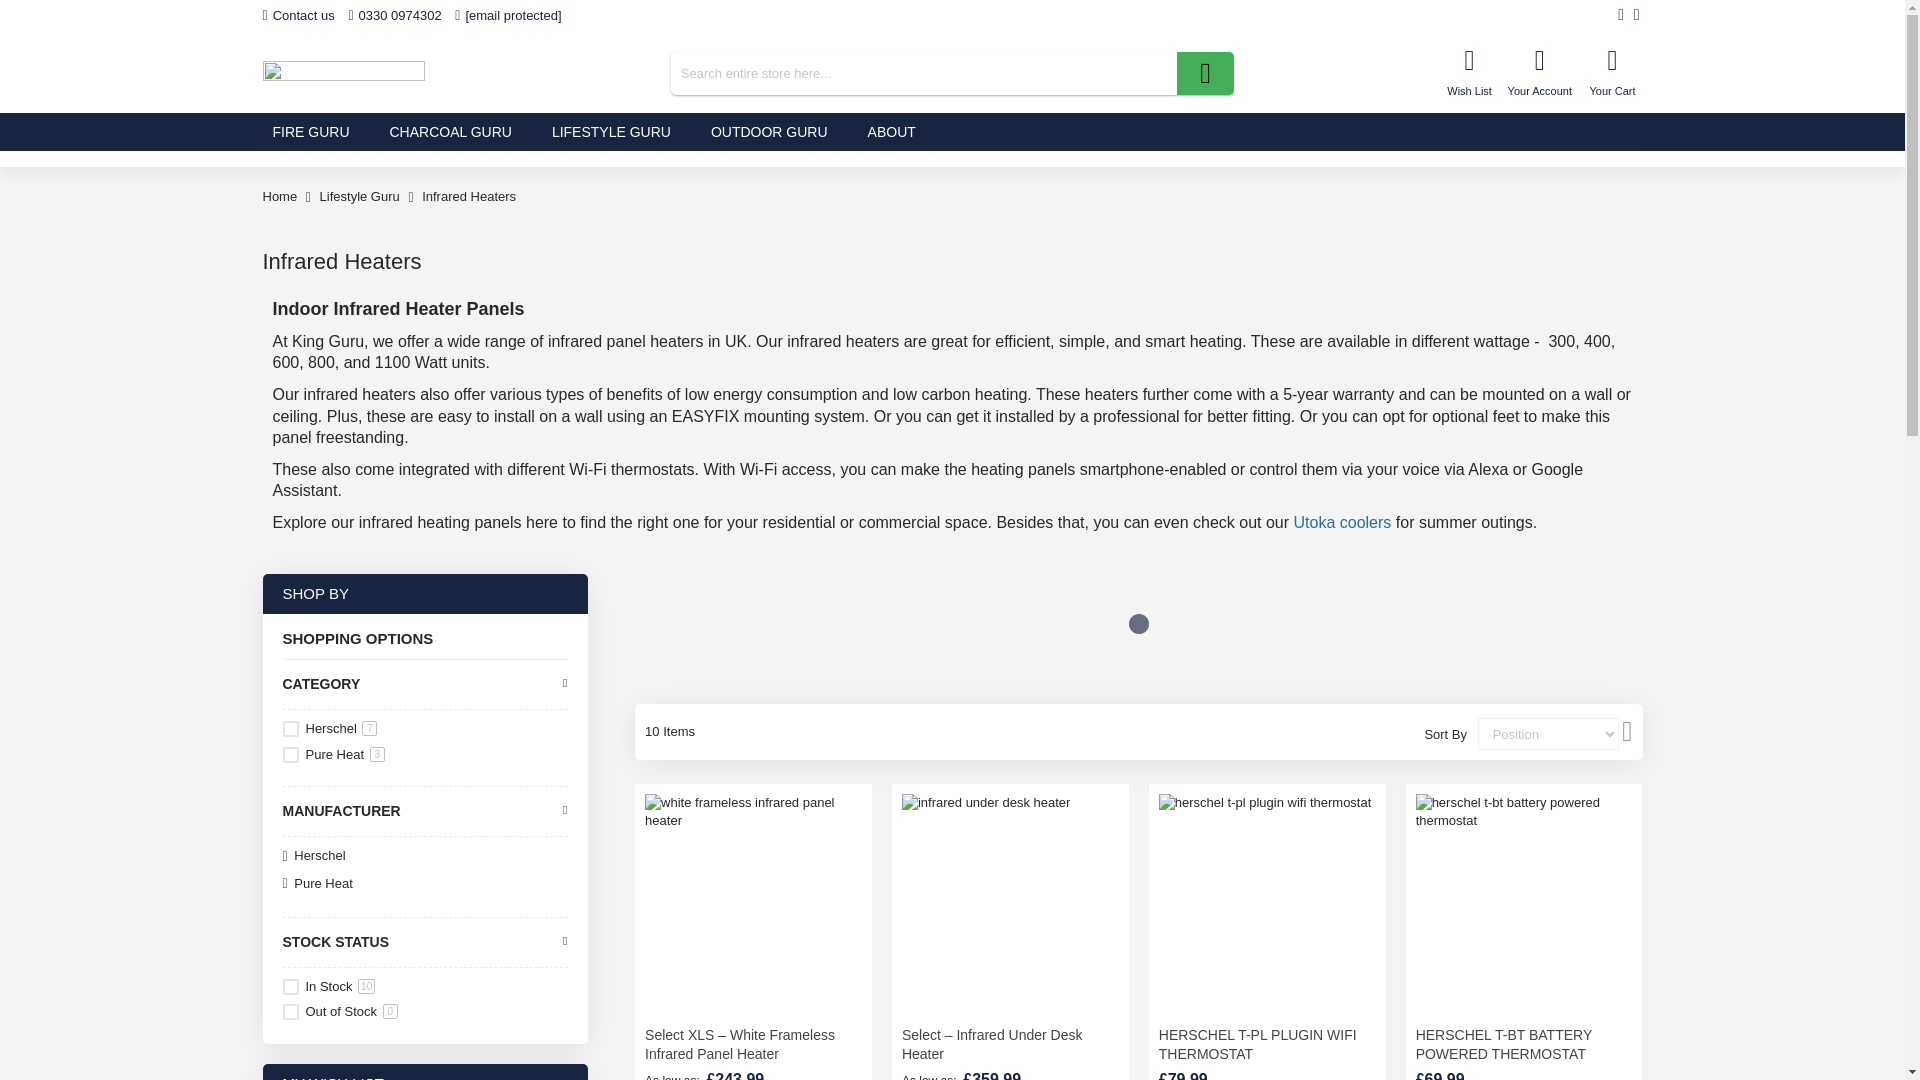  I want to click on Contact us, so click(298, 16).